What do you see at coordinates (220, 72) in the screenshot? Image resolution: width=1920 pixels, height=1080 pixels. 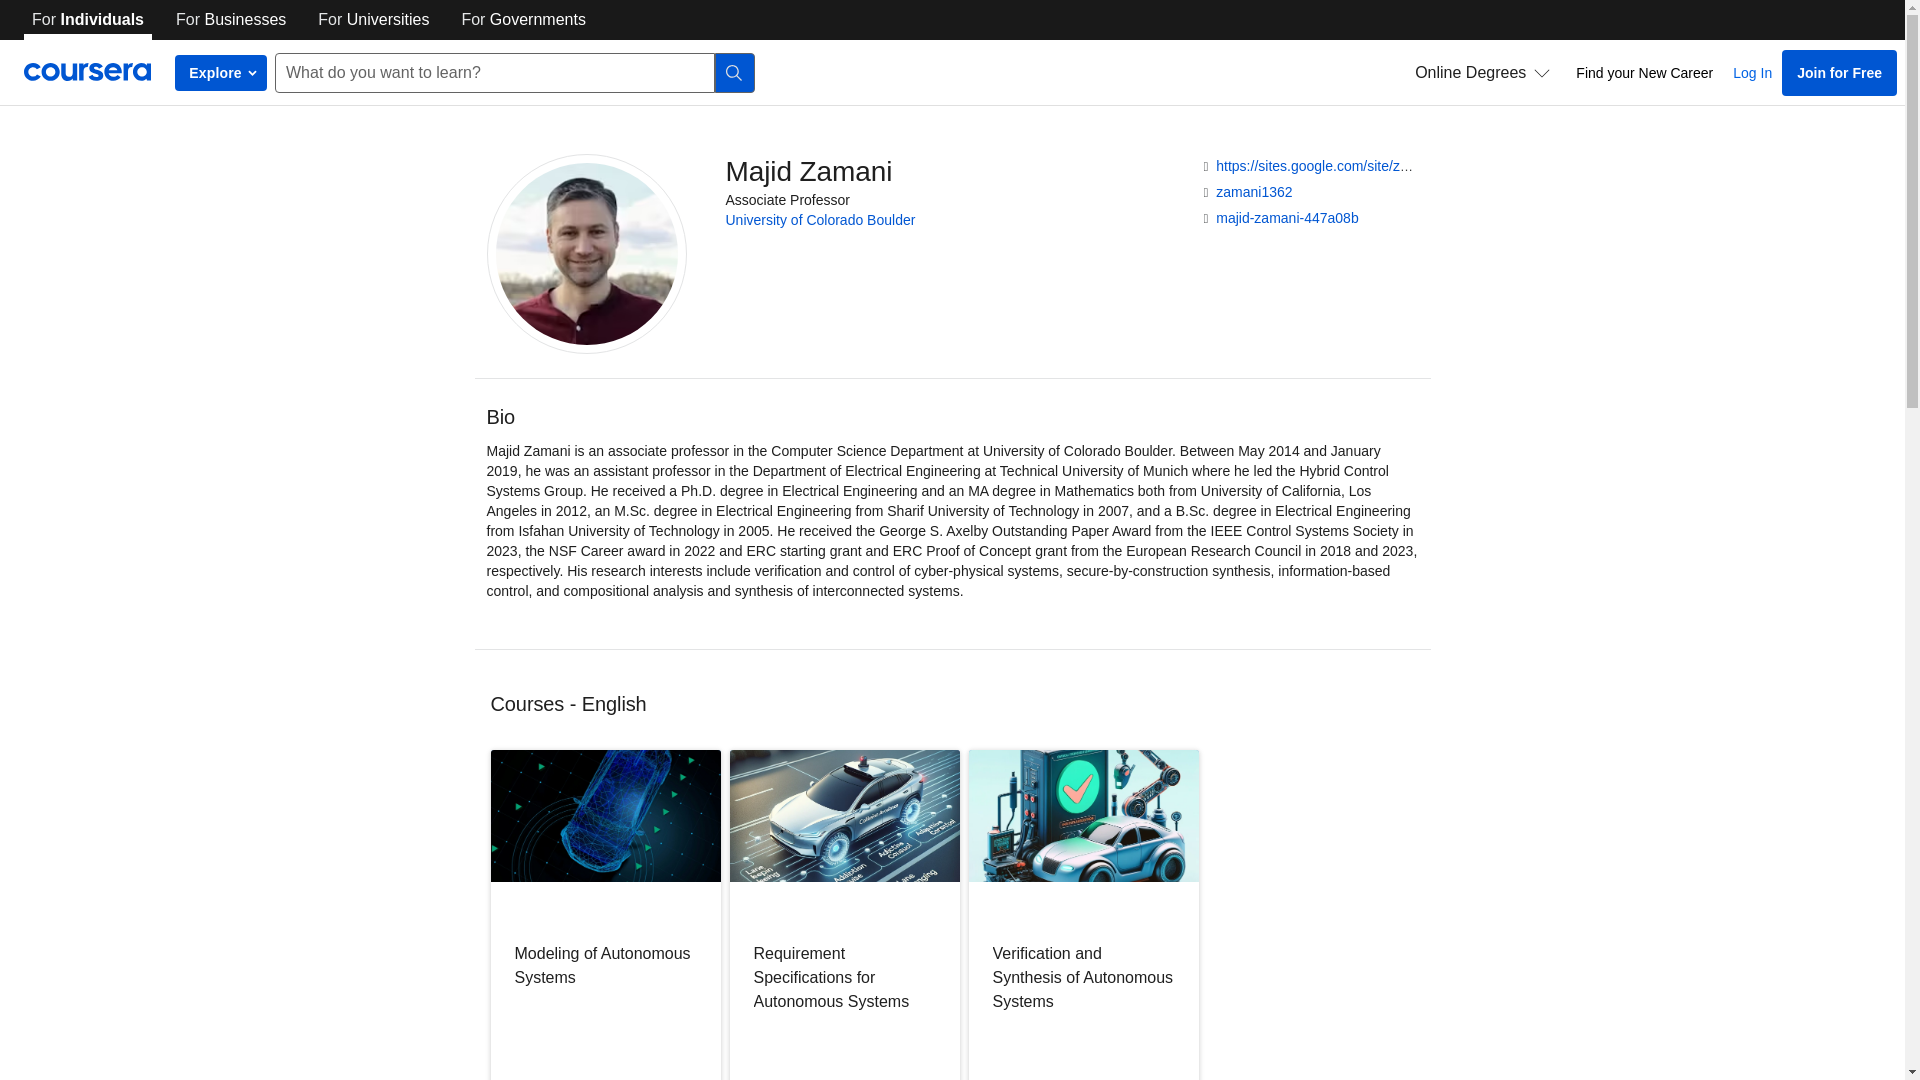 I see `Explore` at bounding box center [220, 72].